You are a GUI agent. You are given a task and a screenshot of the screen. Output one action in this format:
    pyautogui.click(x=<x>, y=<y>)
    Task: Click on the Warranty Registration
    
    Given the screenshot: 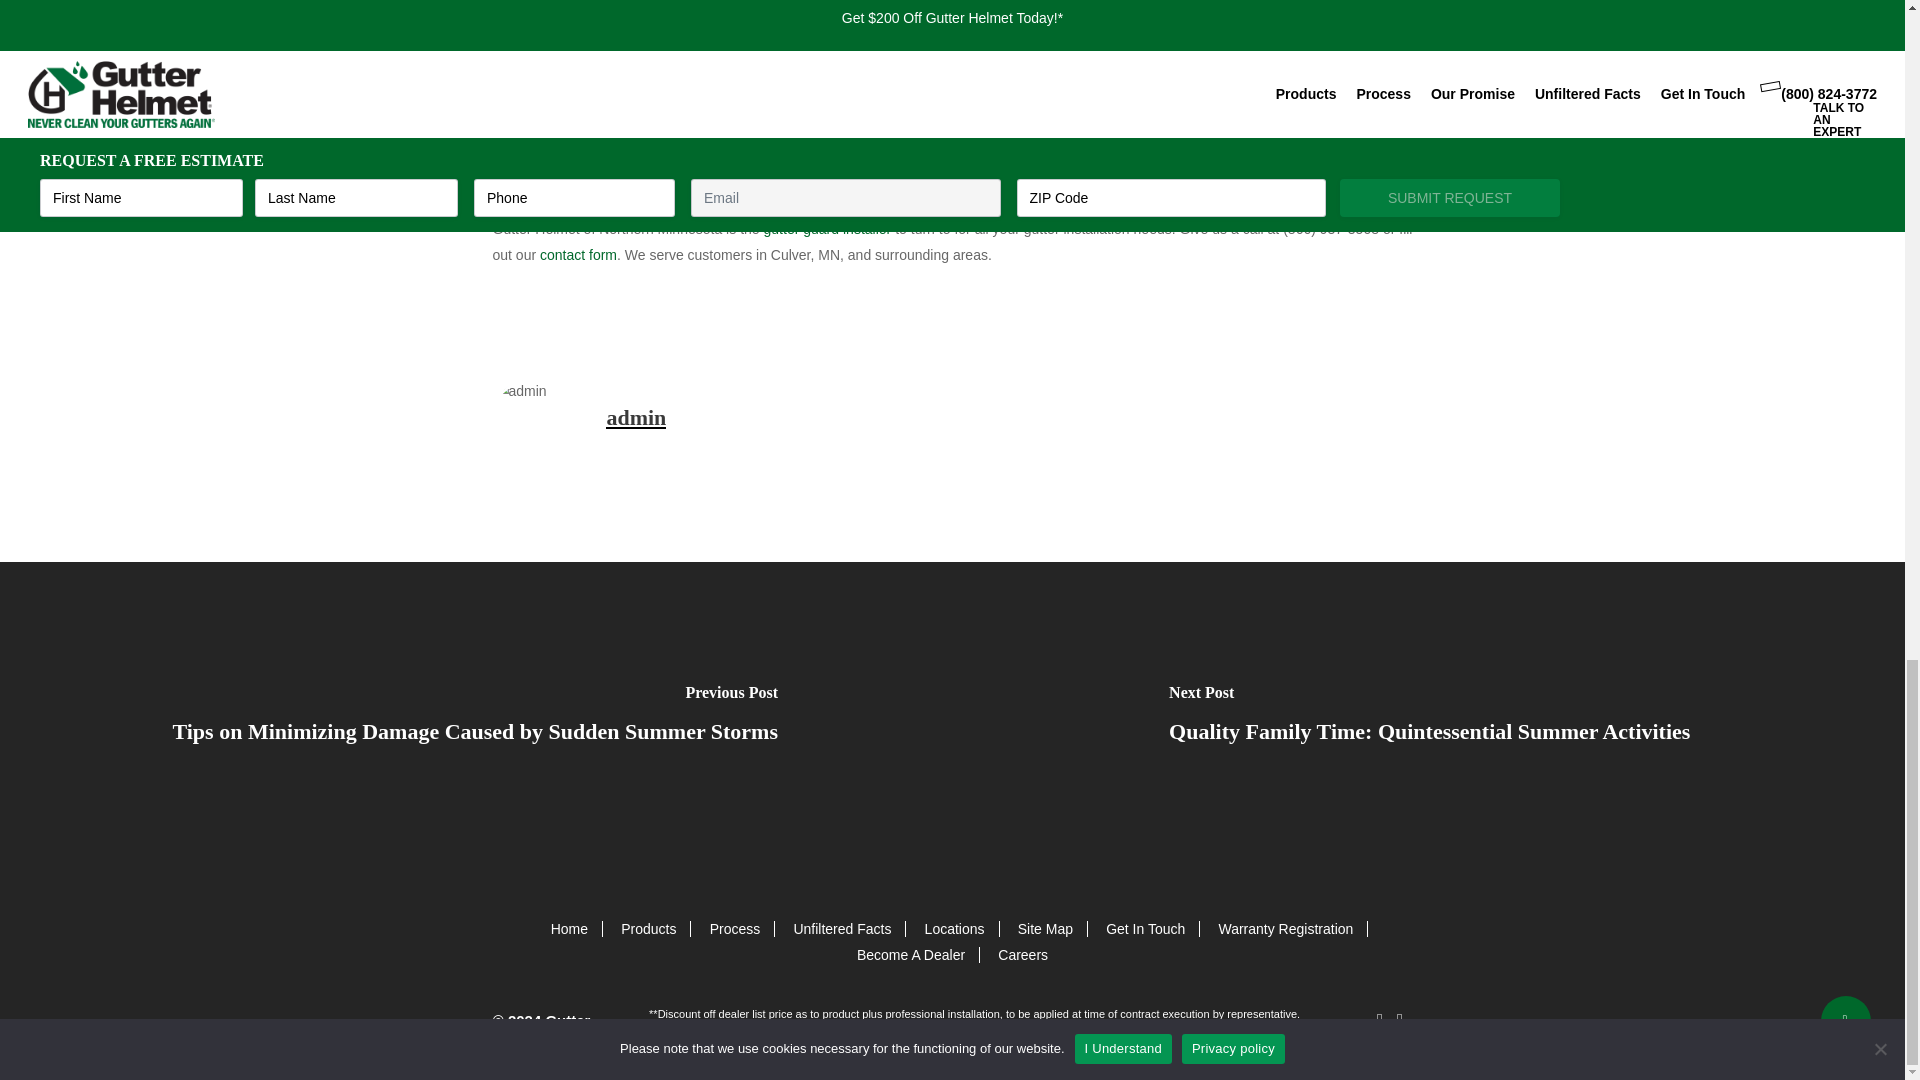 What is the action you would take?
    pyautogui.click(x=1285, y=929)
    